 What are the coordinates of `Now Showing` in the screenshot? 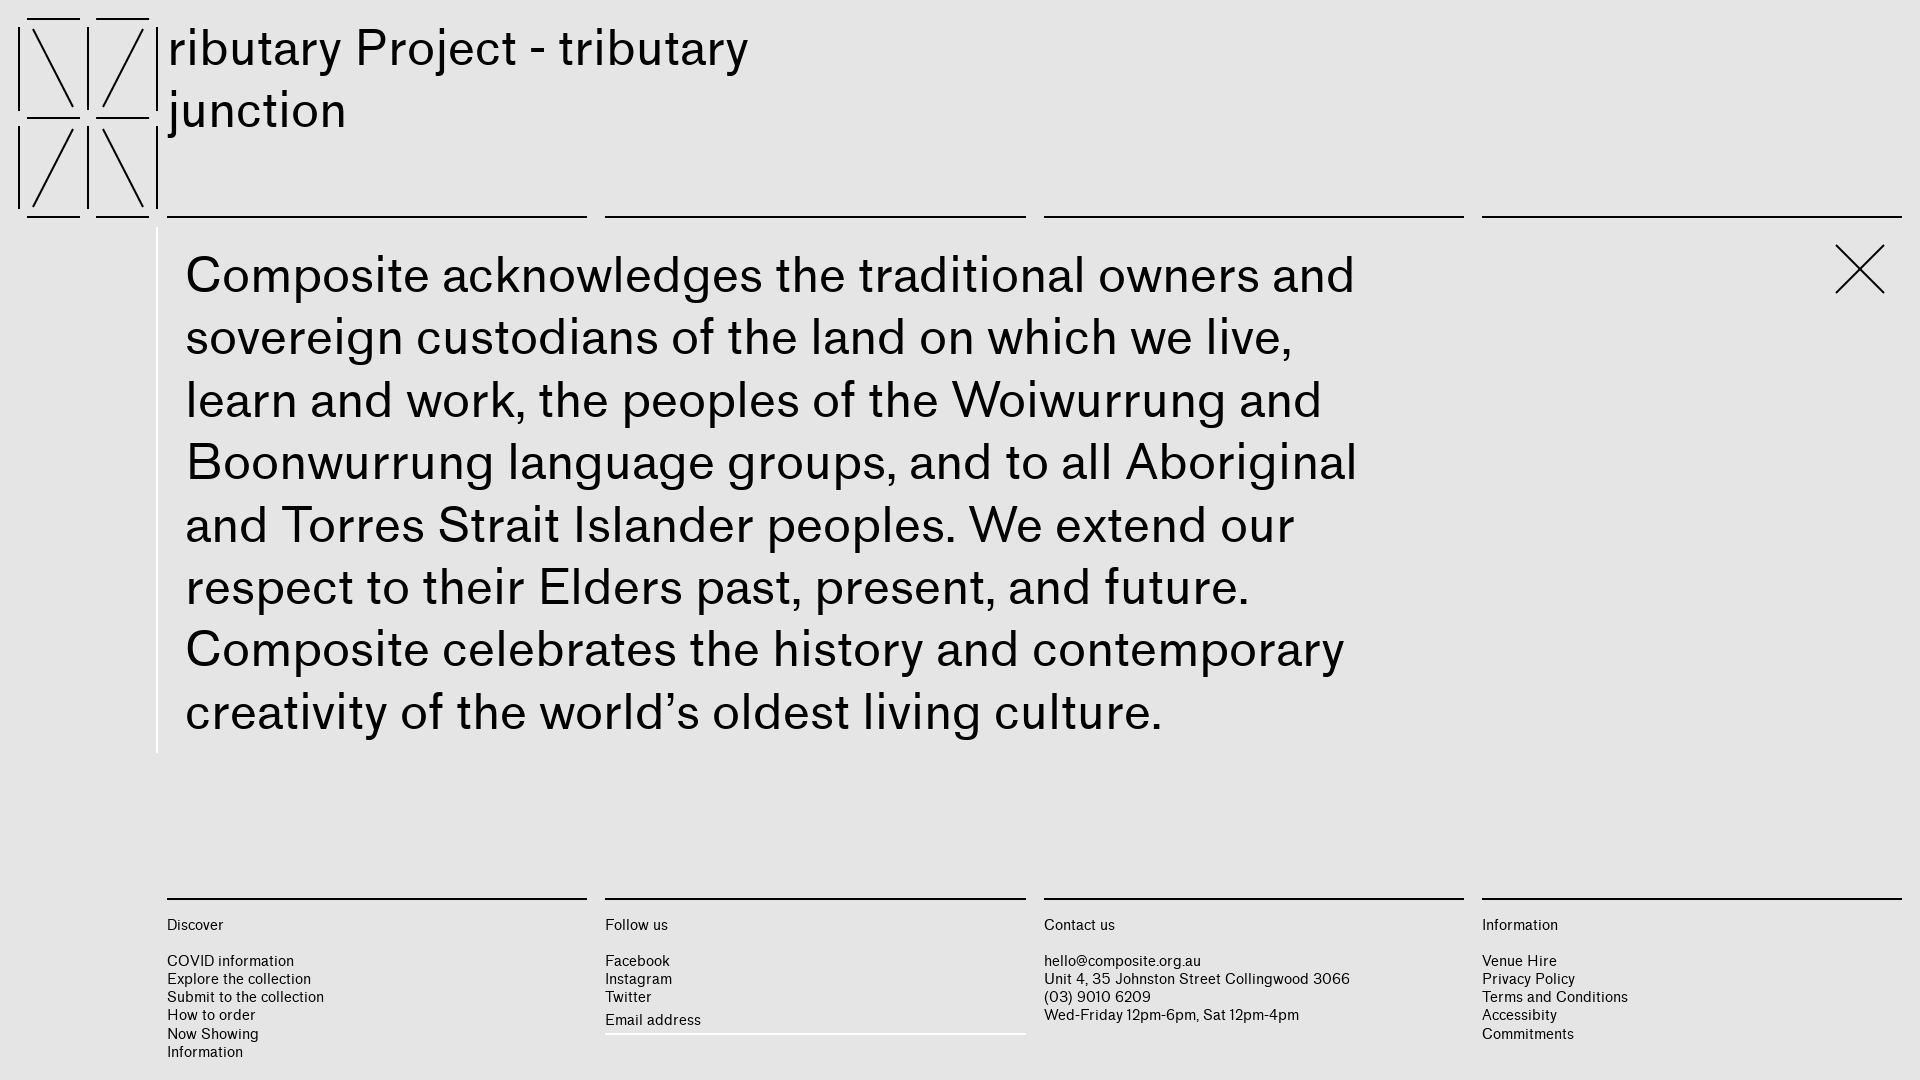 It's located at (213, 1034).